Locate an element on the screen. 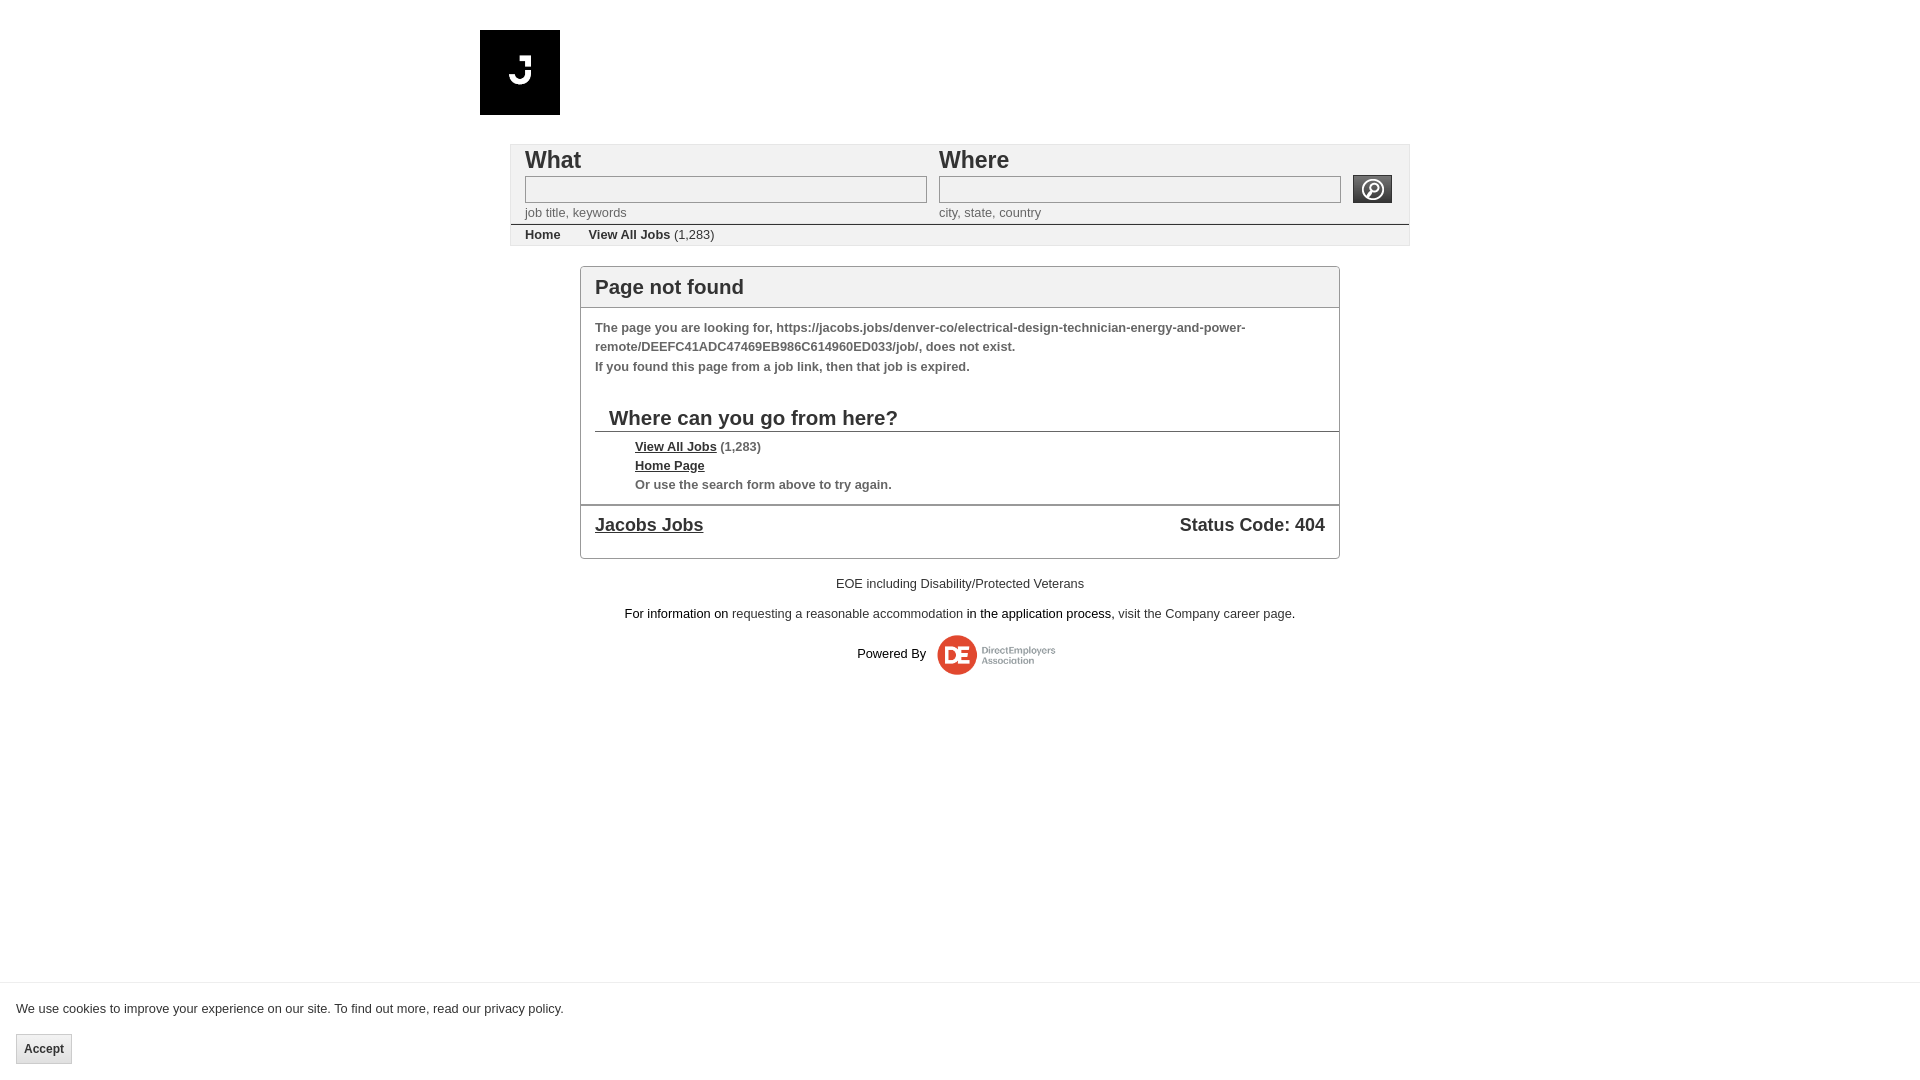 The image size is (1920, 1080). requesting a reasonable accommodation is located at coordinates (847, 613).